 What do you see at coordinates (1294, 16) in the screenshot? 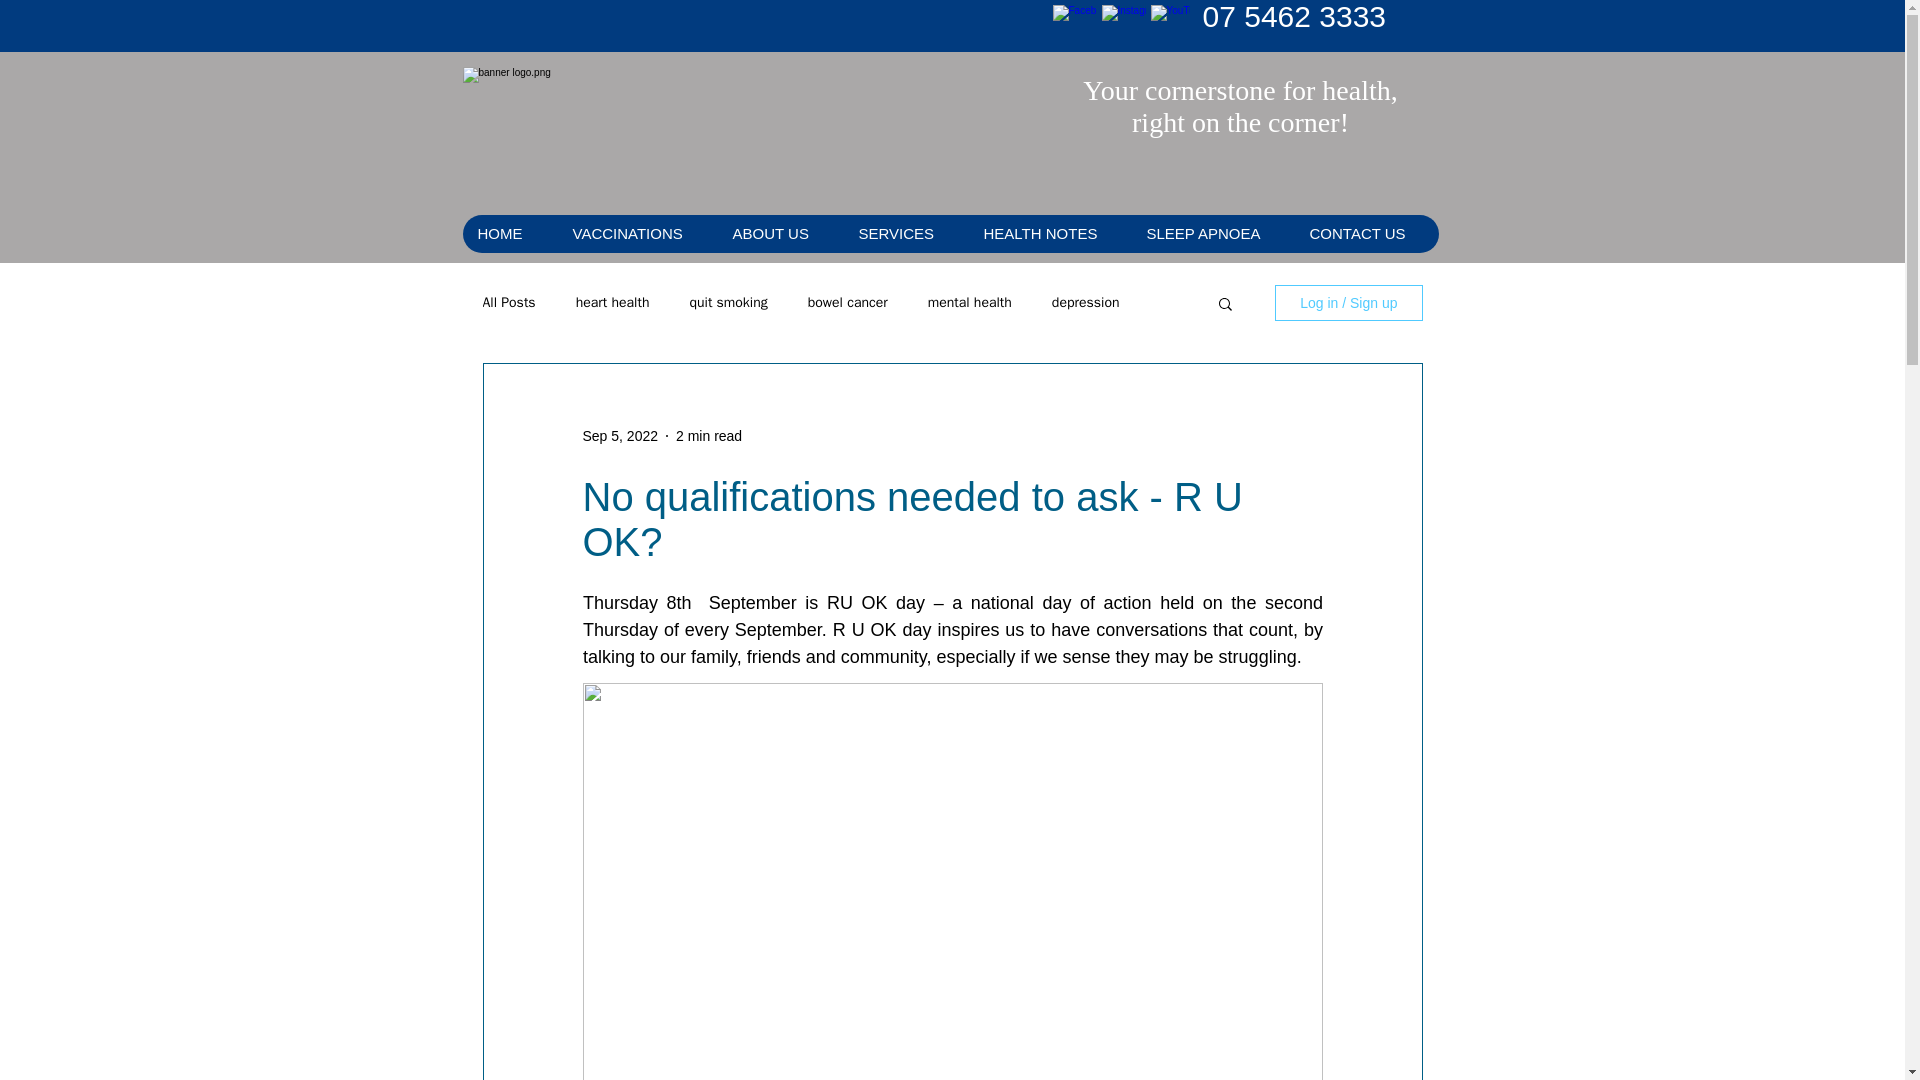
I see `07 5462 3333` at bounding box center [1294, 16].